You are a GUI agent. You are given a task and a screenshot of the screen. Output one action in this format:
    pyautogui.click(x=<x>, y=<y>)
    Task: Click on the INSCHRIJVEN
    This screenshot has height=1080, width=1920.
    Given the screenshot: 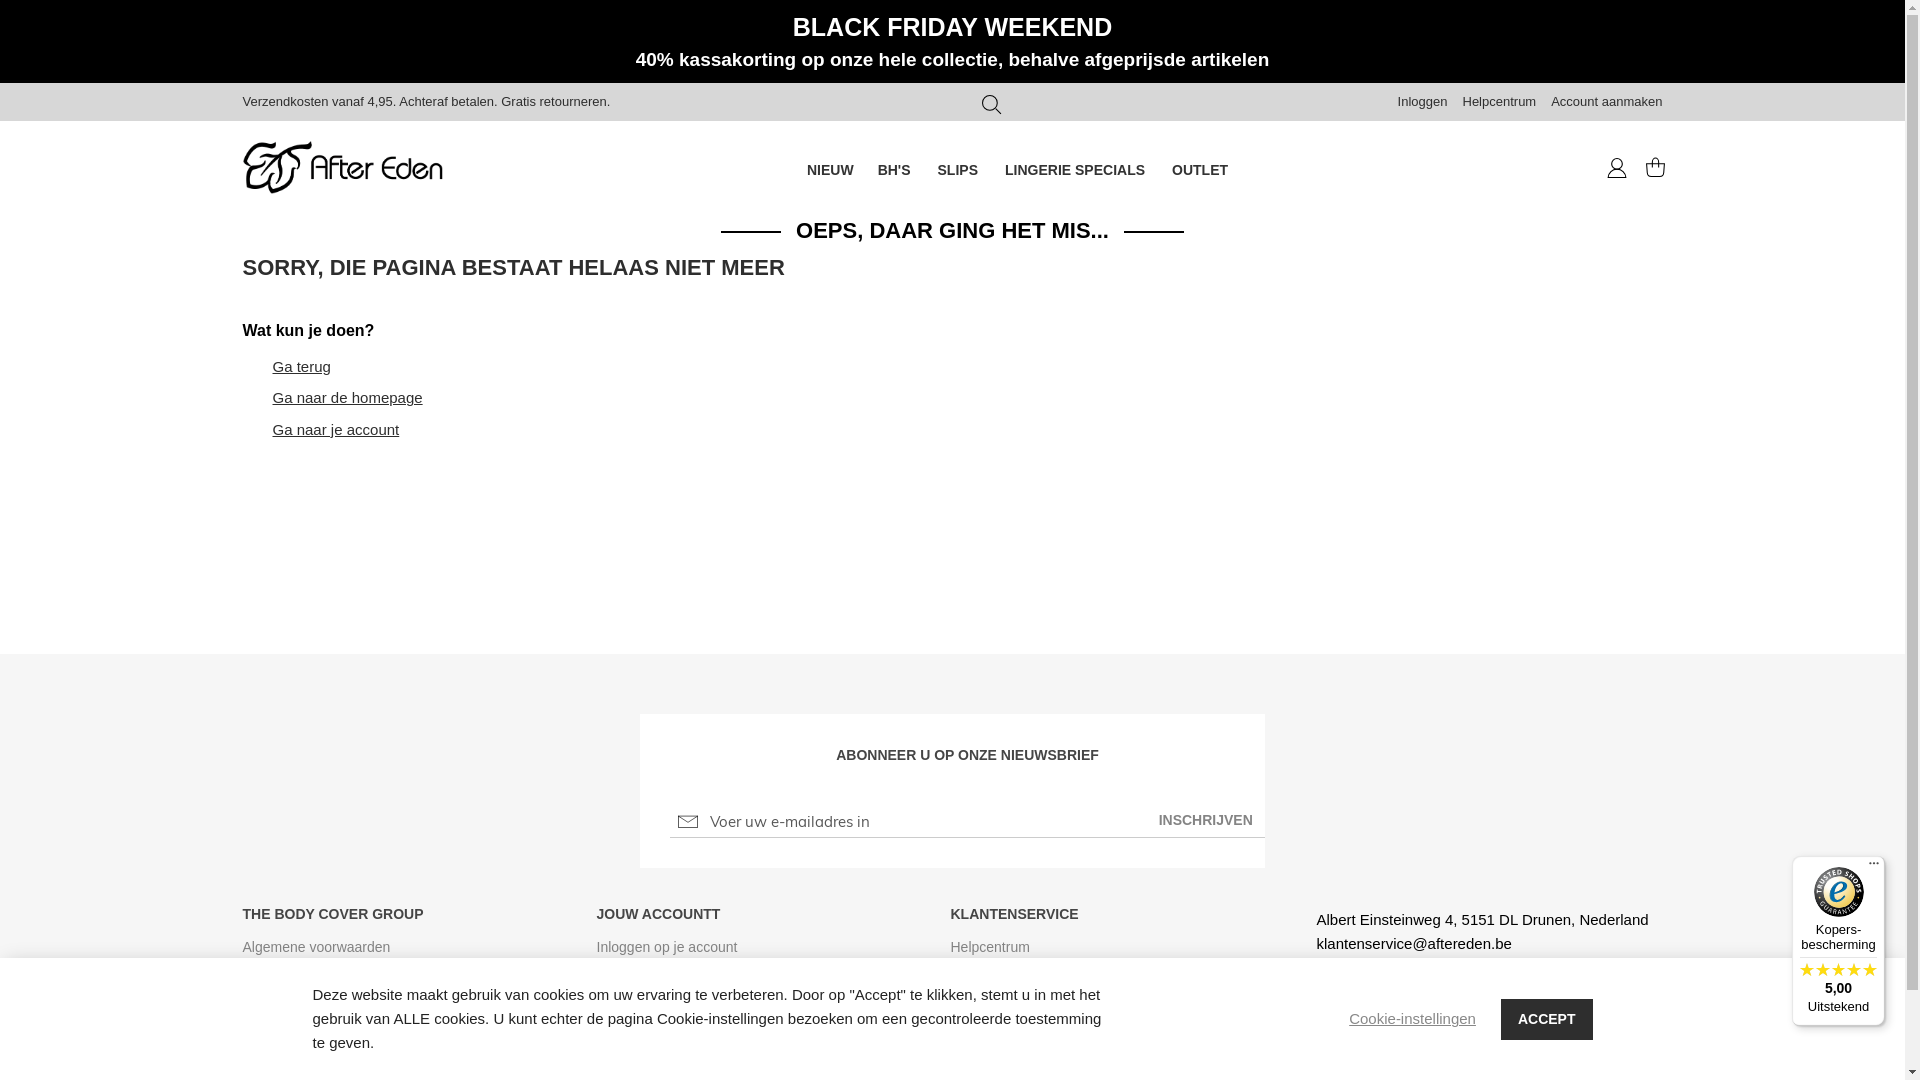 What is the action you would take?
    pyautogui.click(x=1206, y=820)
    